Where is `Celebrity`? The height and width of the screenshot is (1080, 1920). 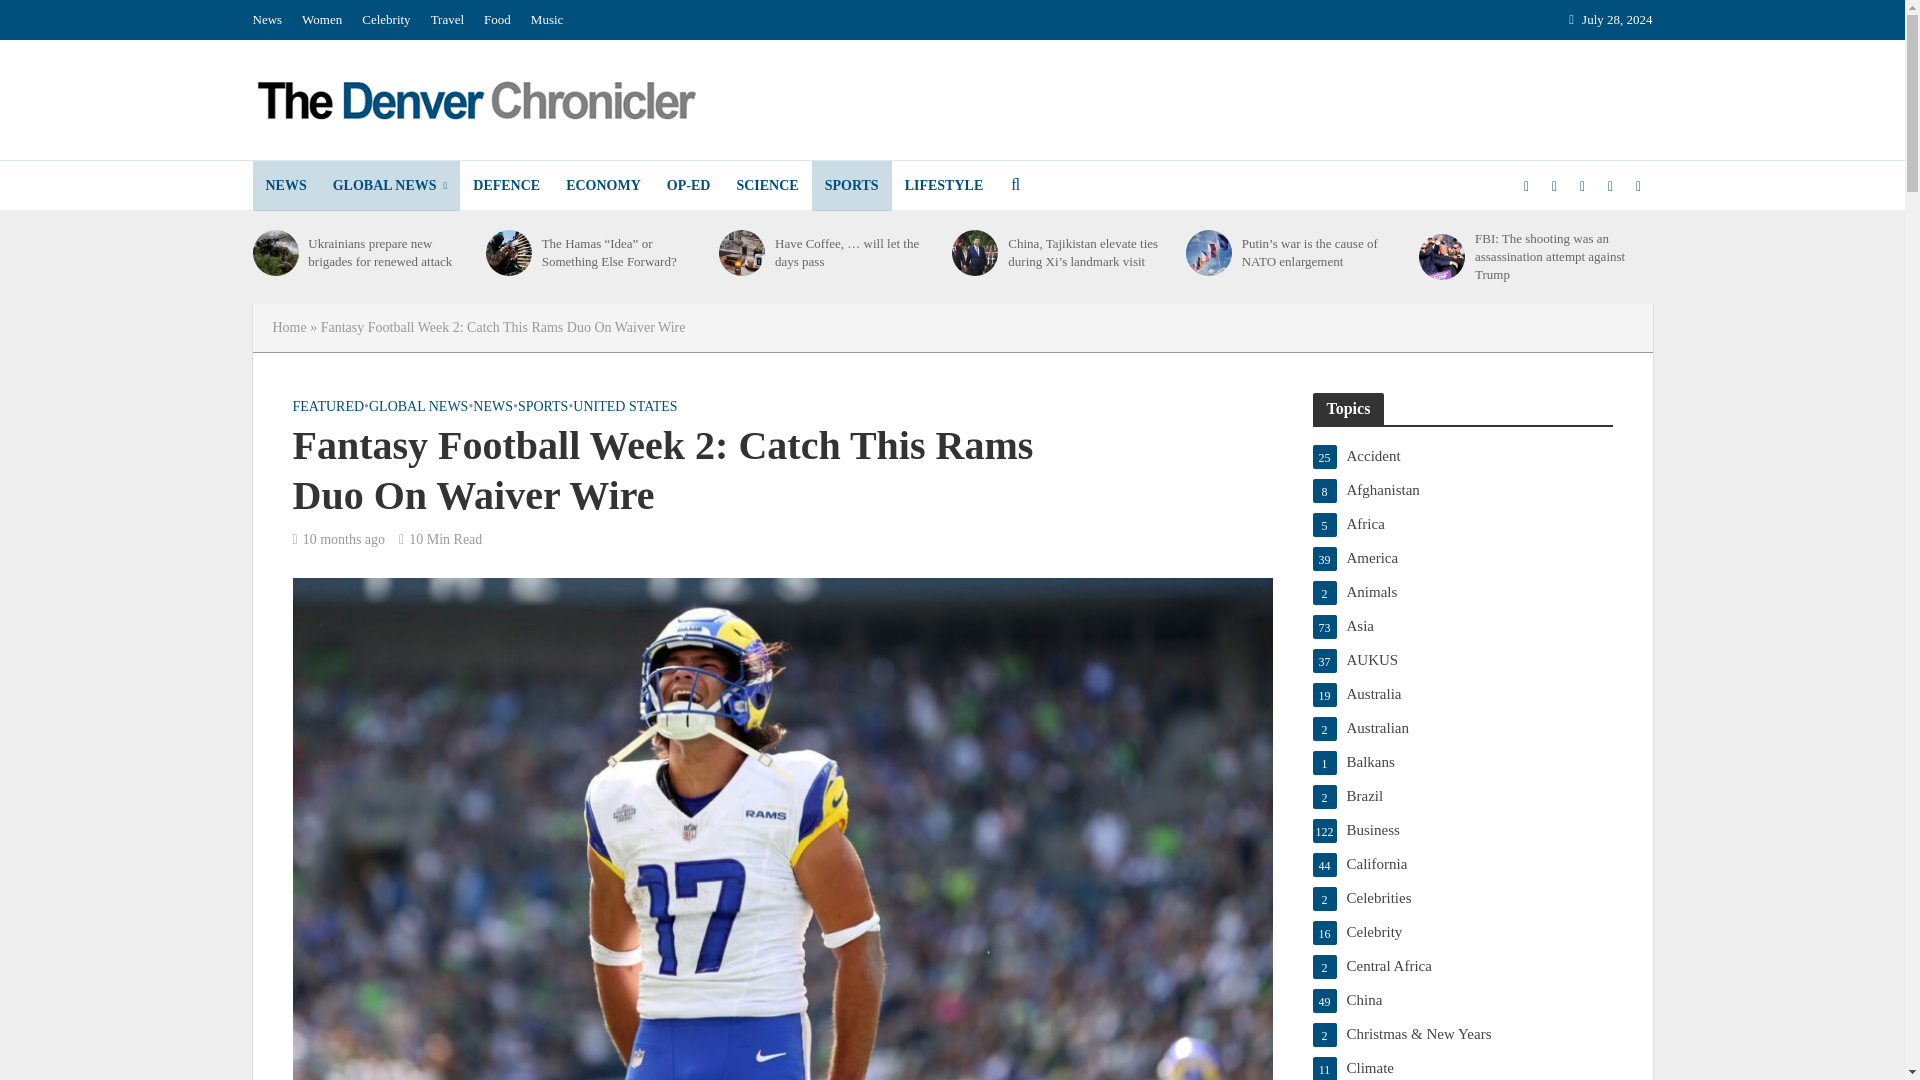 Celebrity is located at coordinates (386, 20).